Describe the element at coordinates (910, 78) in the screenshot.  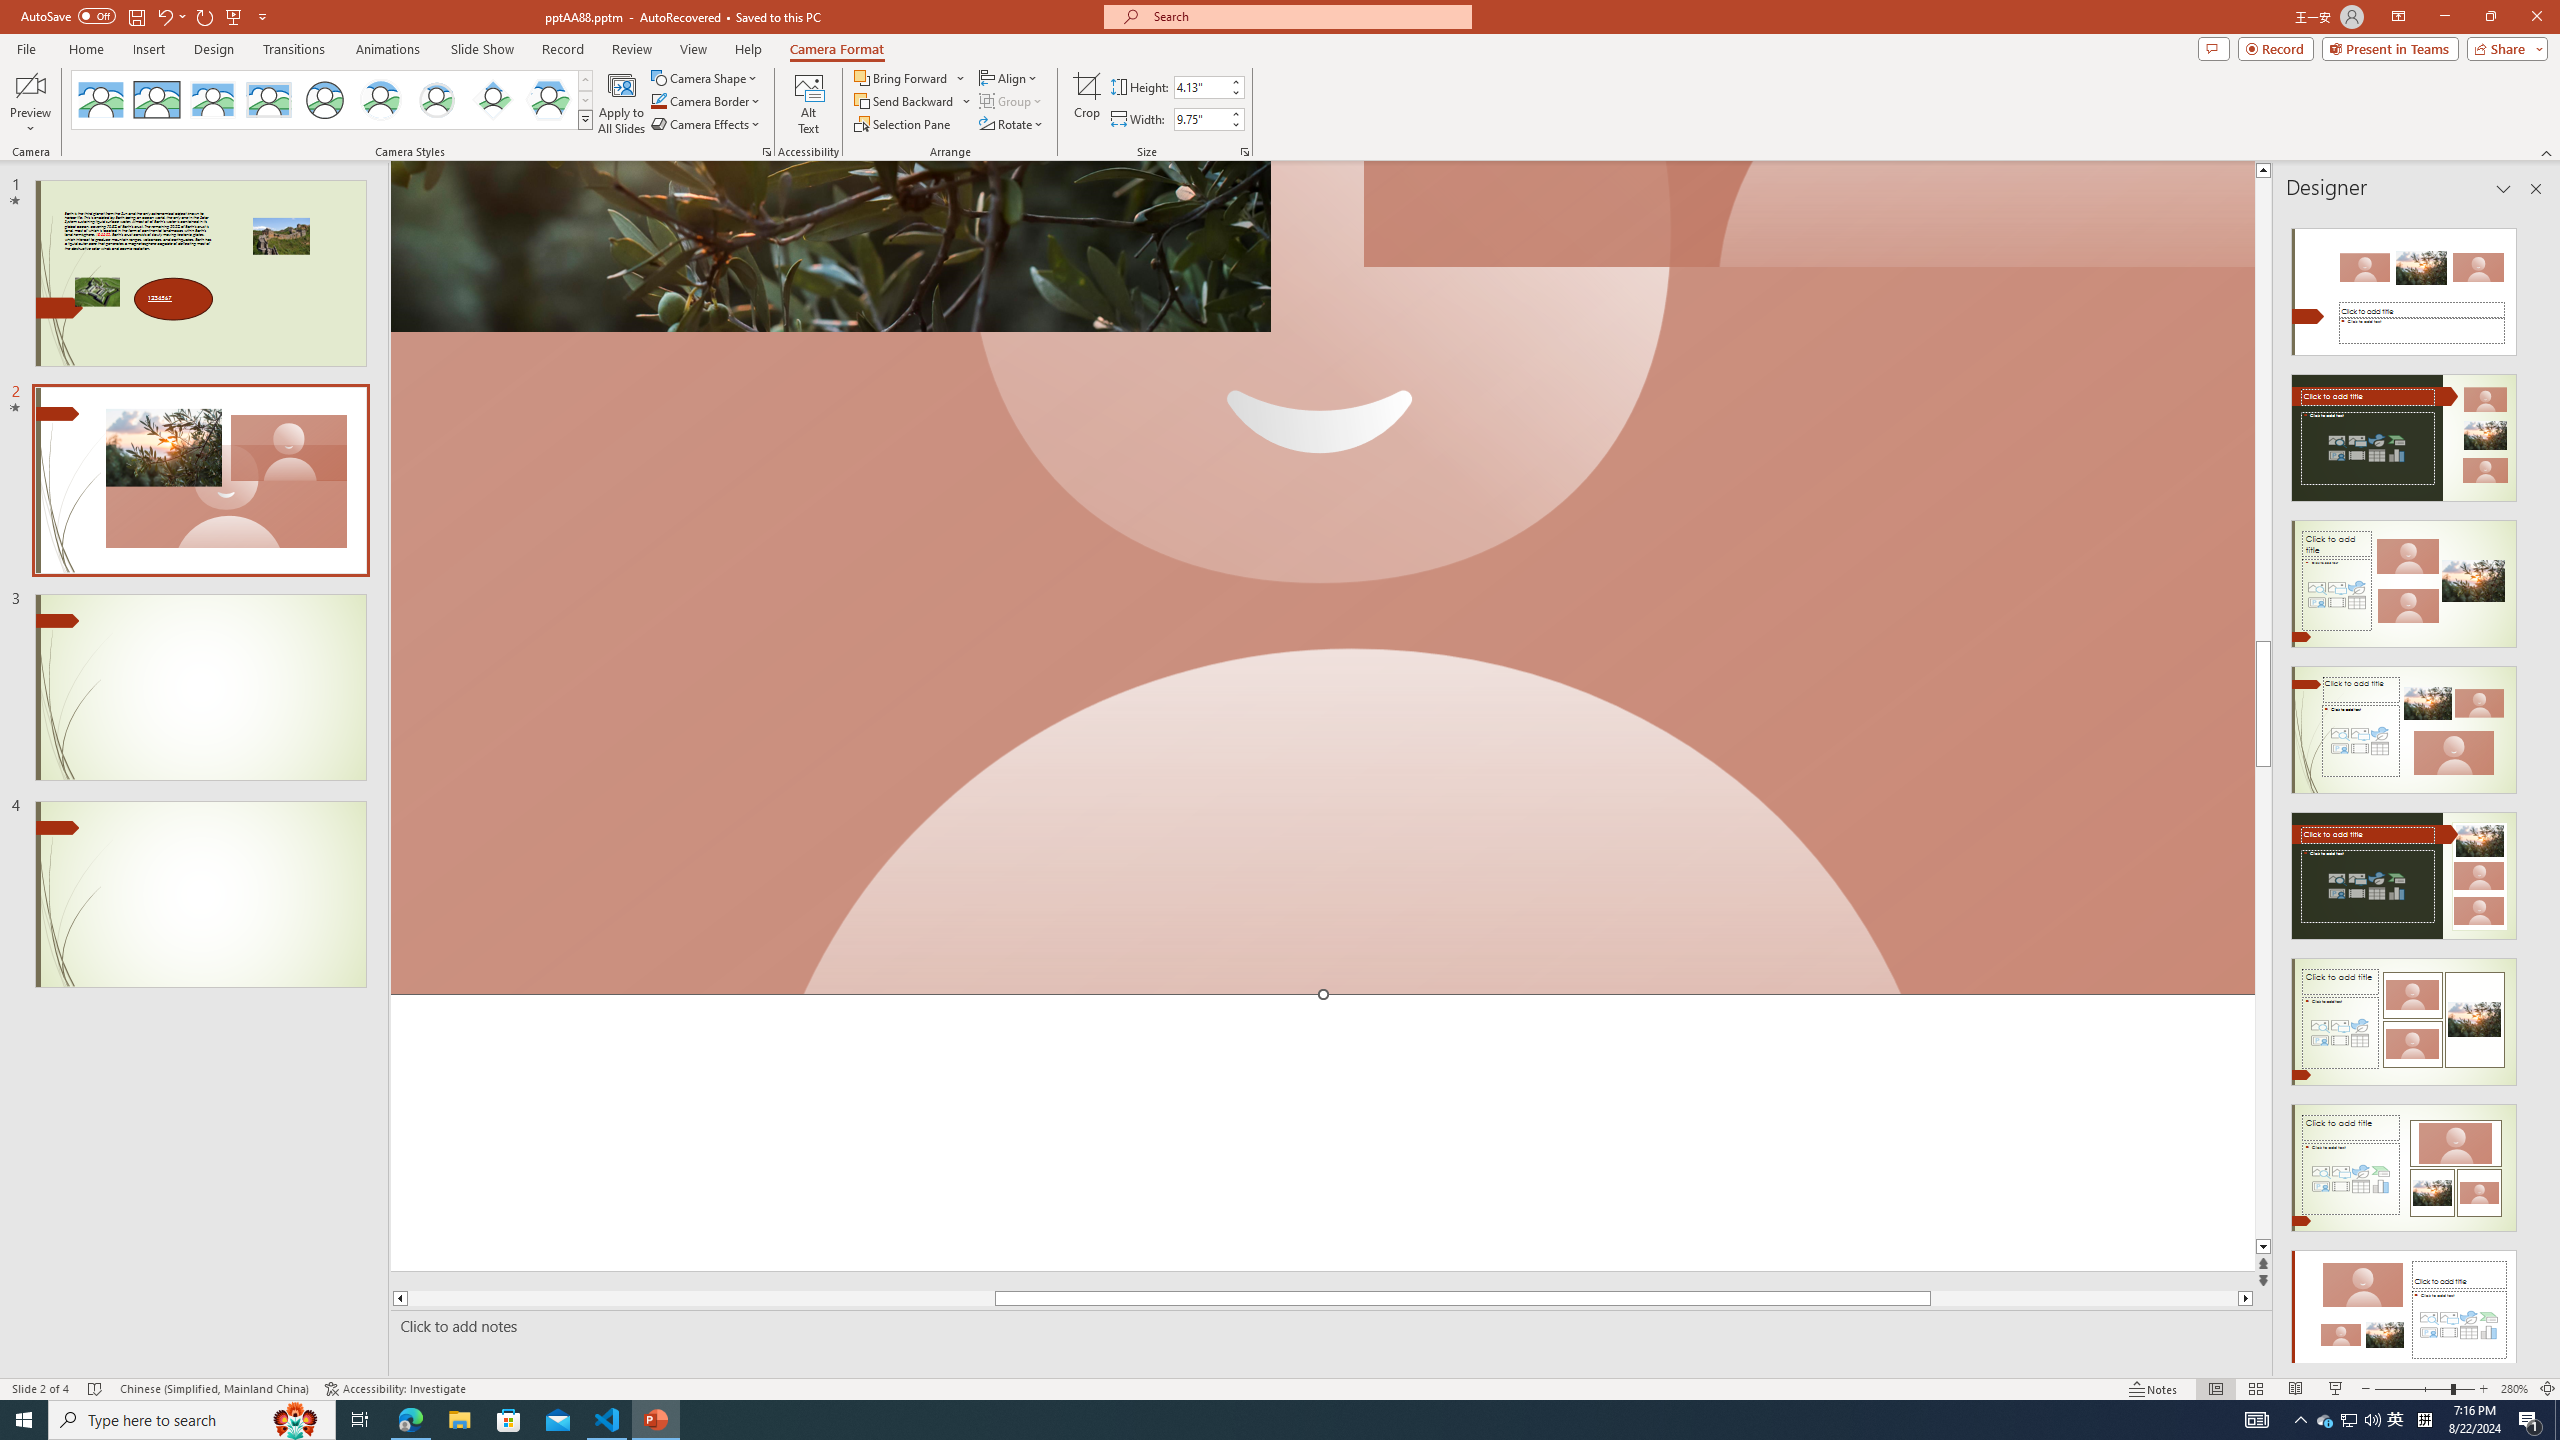
I see `Bring Forward` at that location.